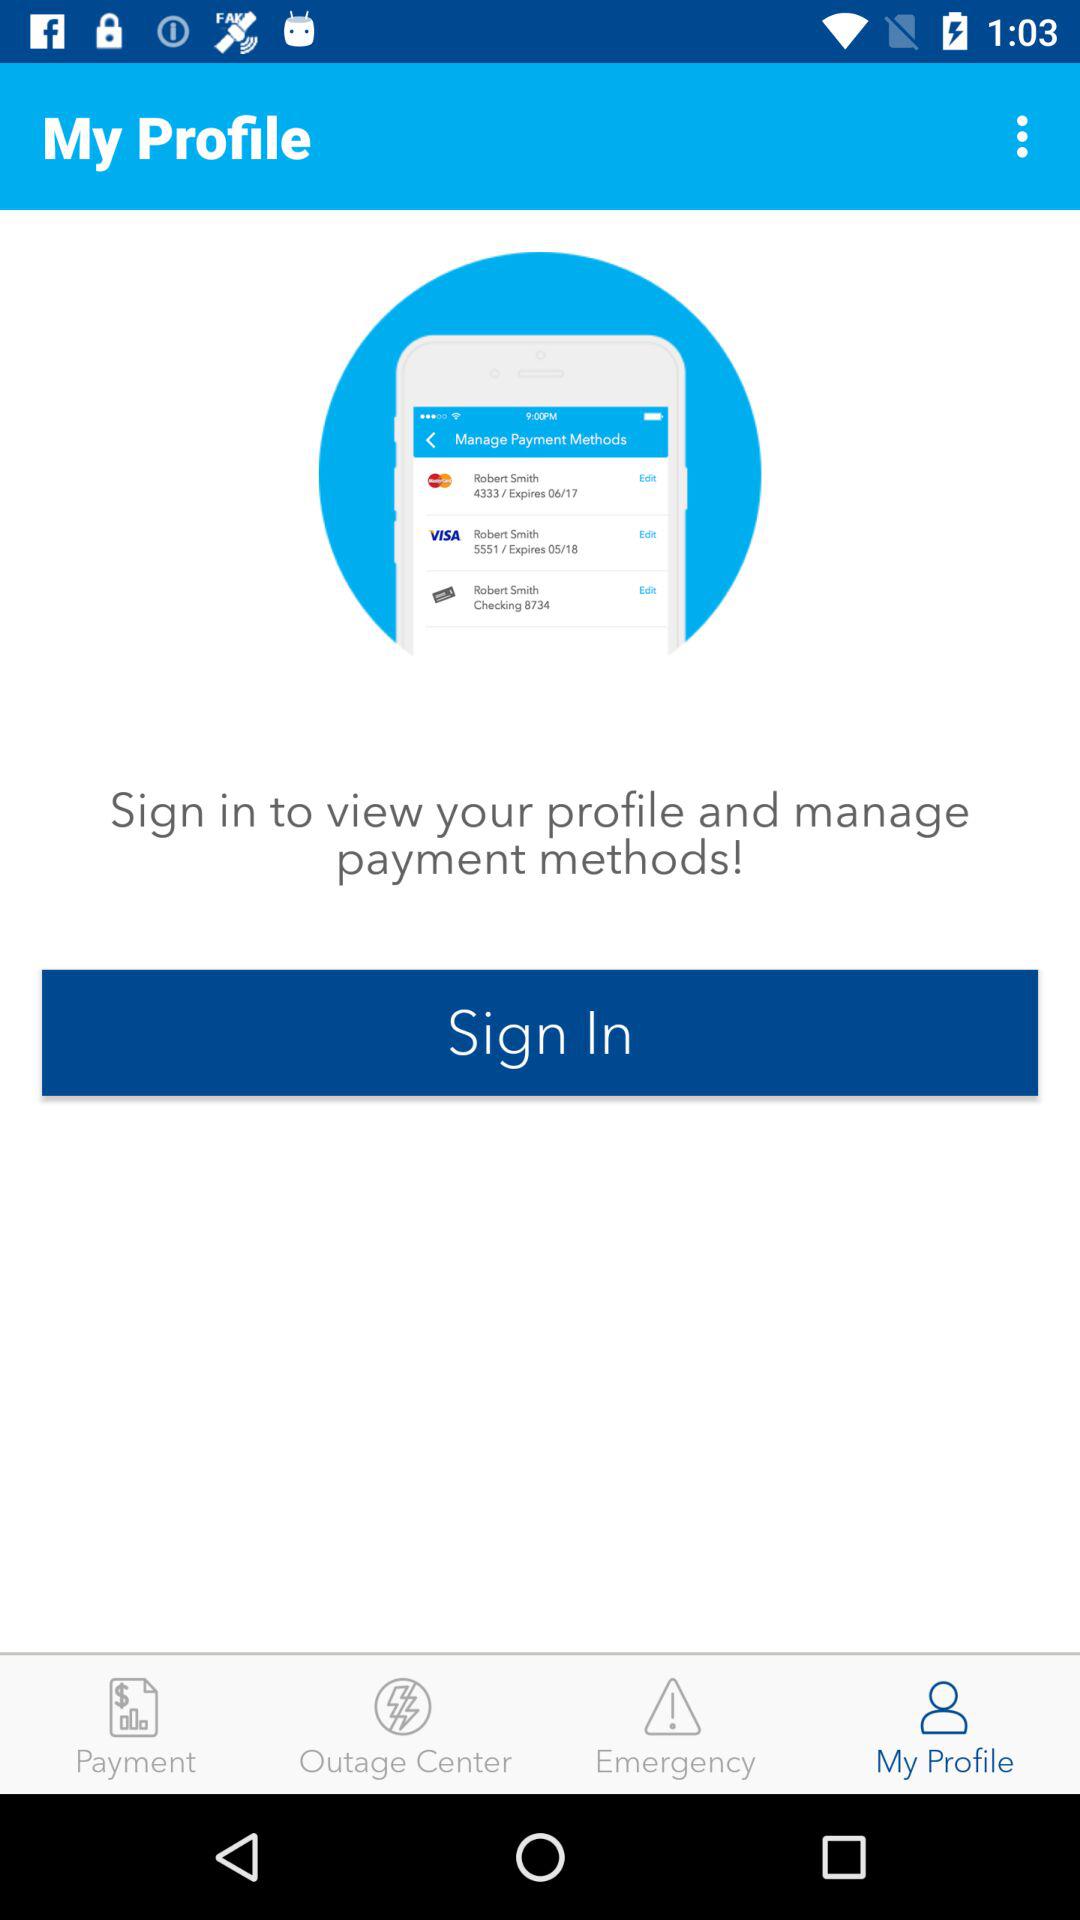 The height and width of the screenshot is (1920, 1080). What do you see at coordinates (675, 1724) in the screenshot?
I see `open the item to the left of my profile` at bounding box center [675, 1724].